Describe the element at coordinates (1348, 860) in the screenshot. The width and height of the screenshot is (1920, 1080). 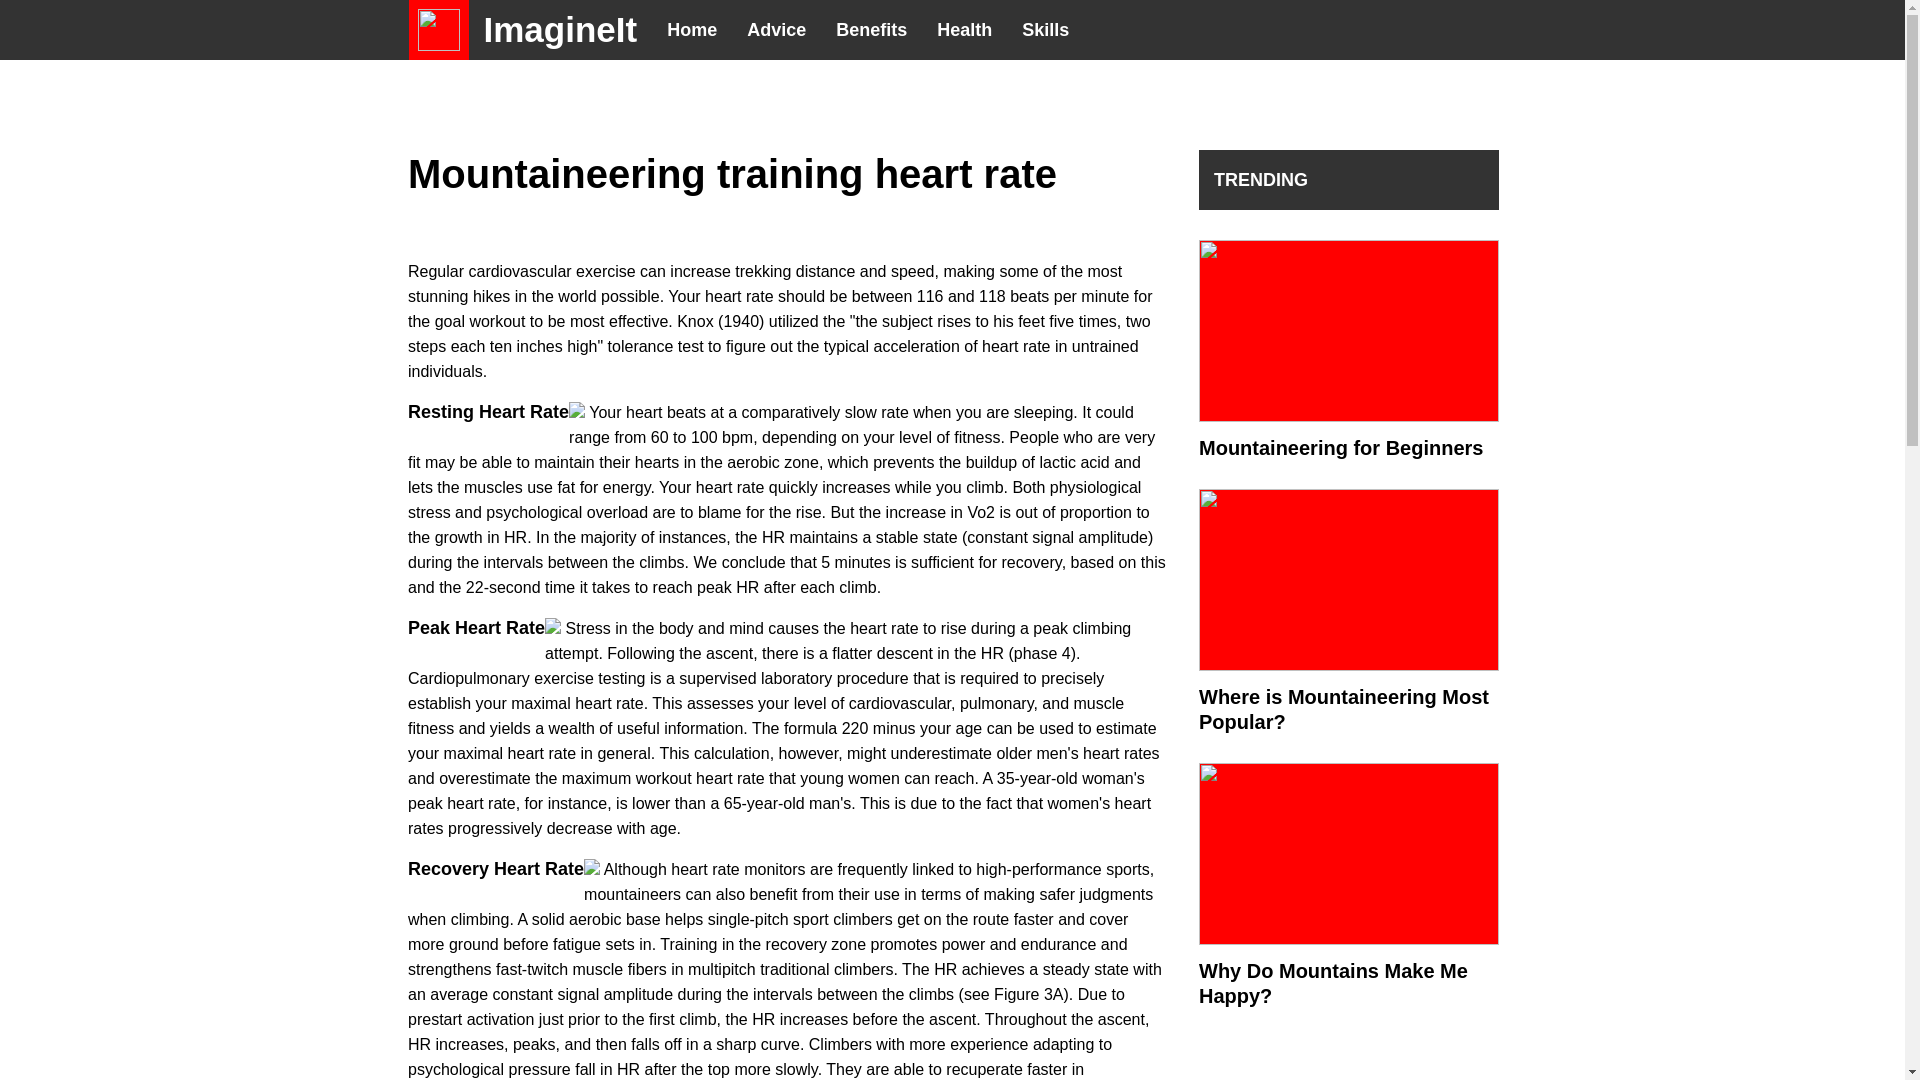
I see `Where is Mountaineering Most Popular?` at that location.